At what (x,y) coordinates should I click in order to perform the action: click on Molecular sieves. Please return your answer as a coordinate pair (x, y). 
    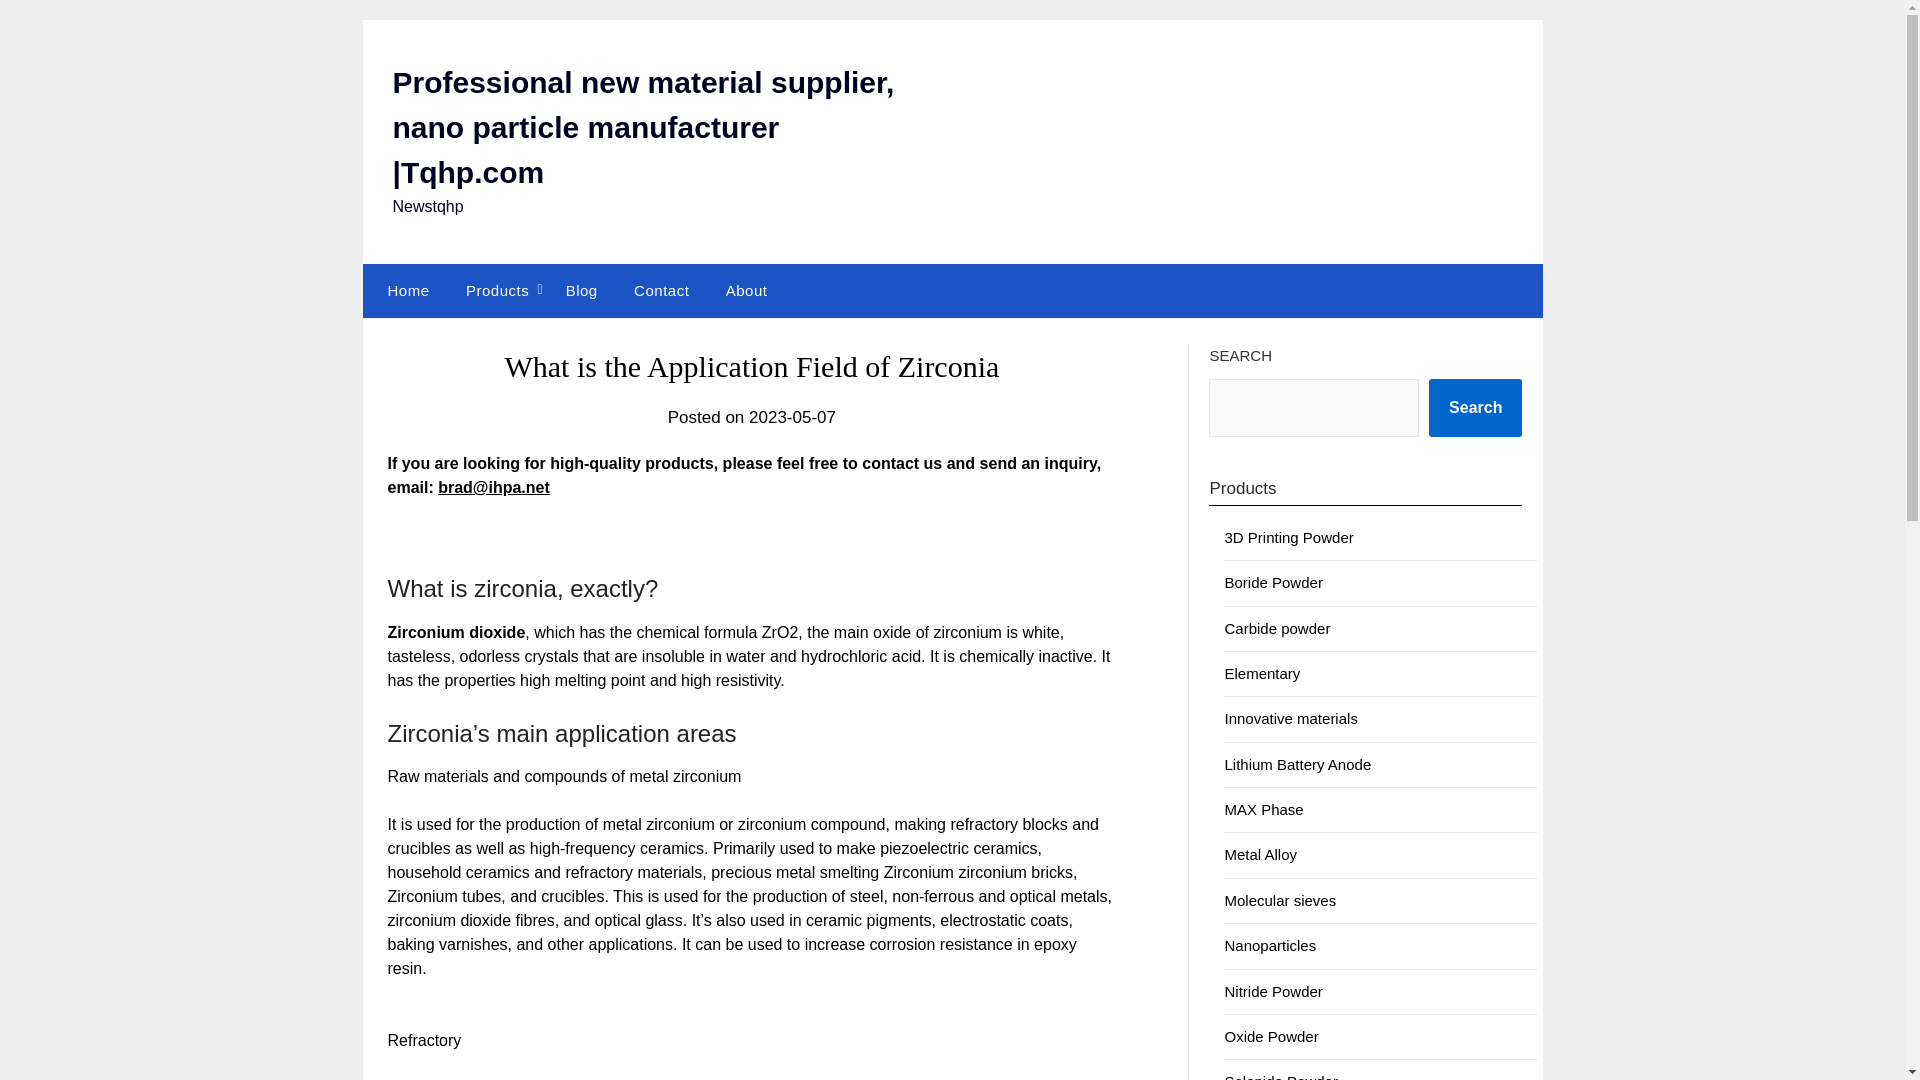
    Looking at the image, I should click on (1280, 900).